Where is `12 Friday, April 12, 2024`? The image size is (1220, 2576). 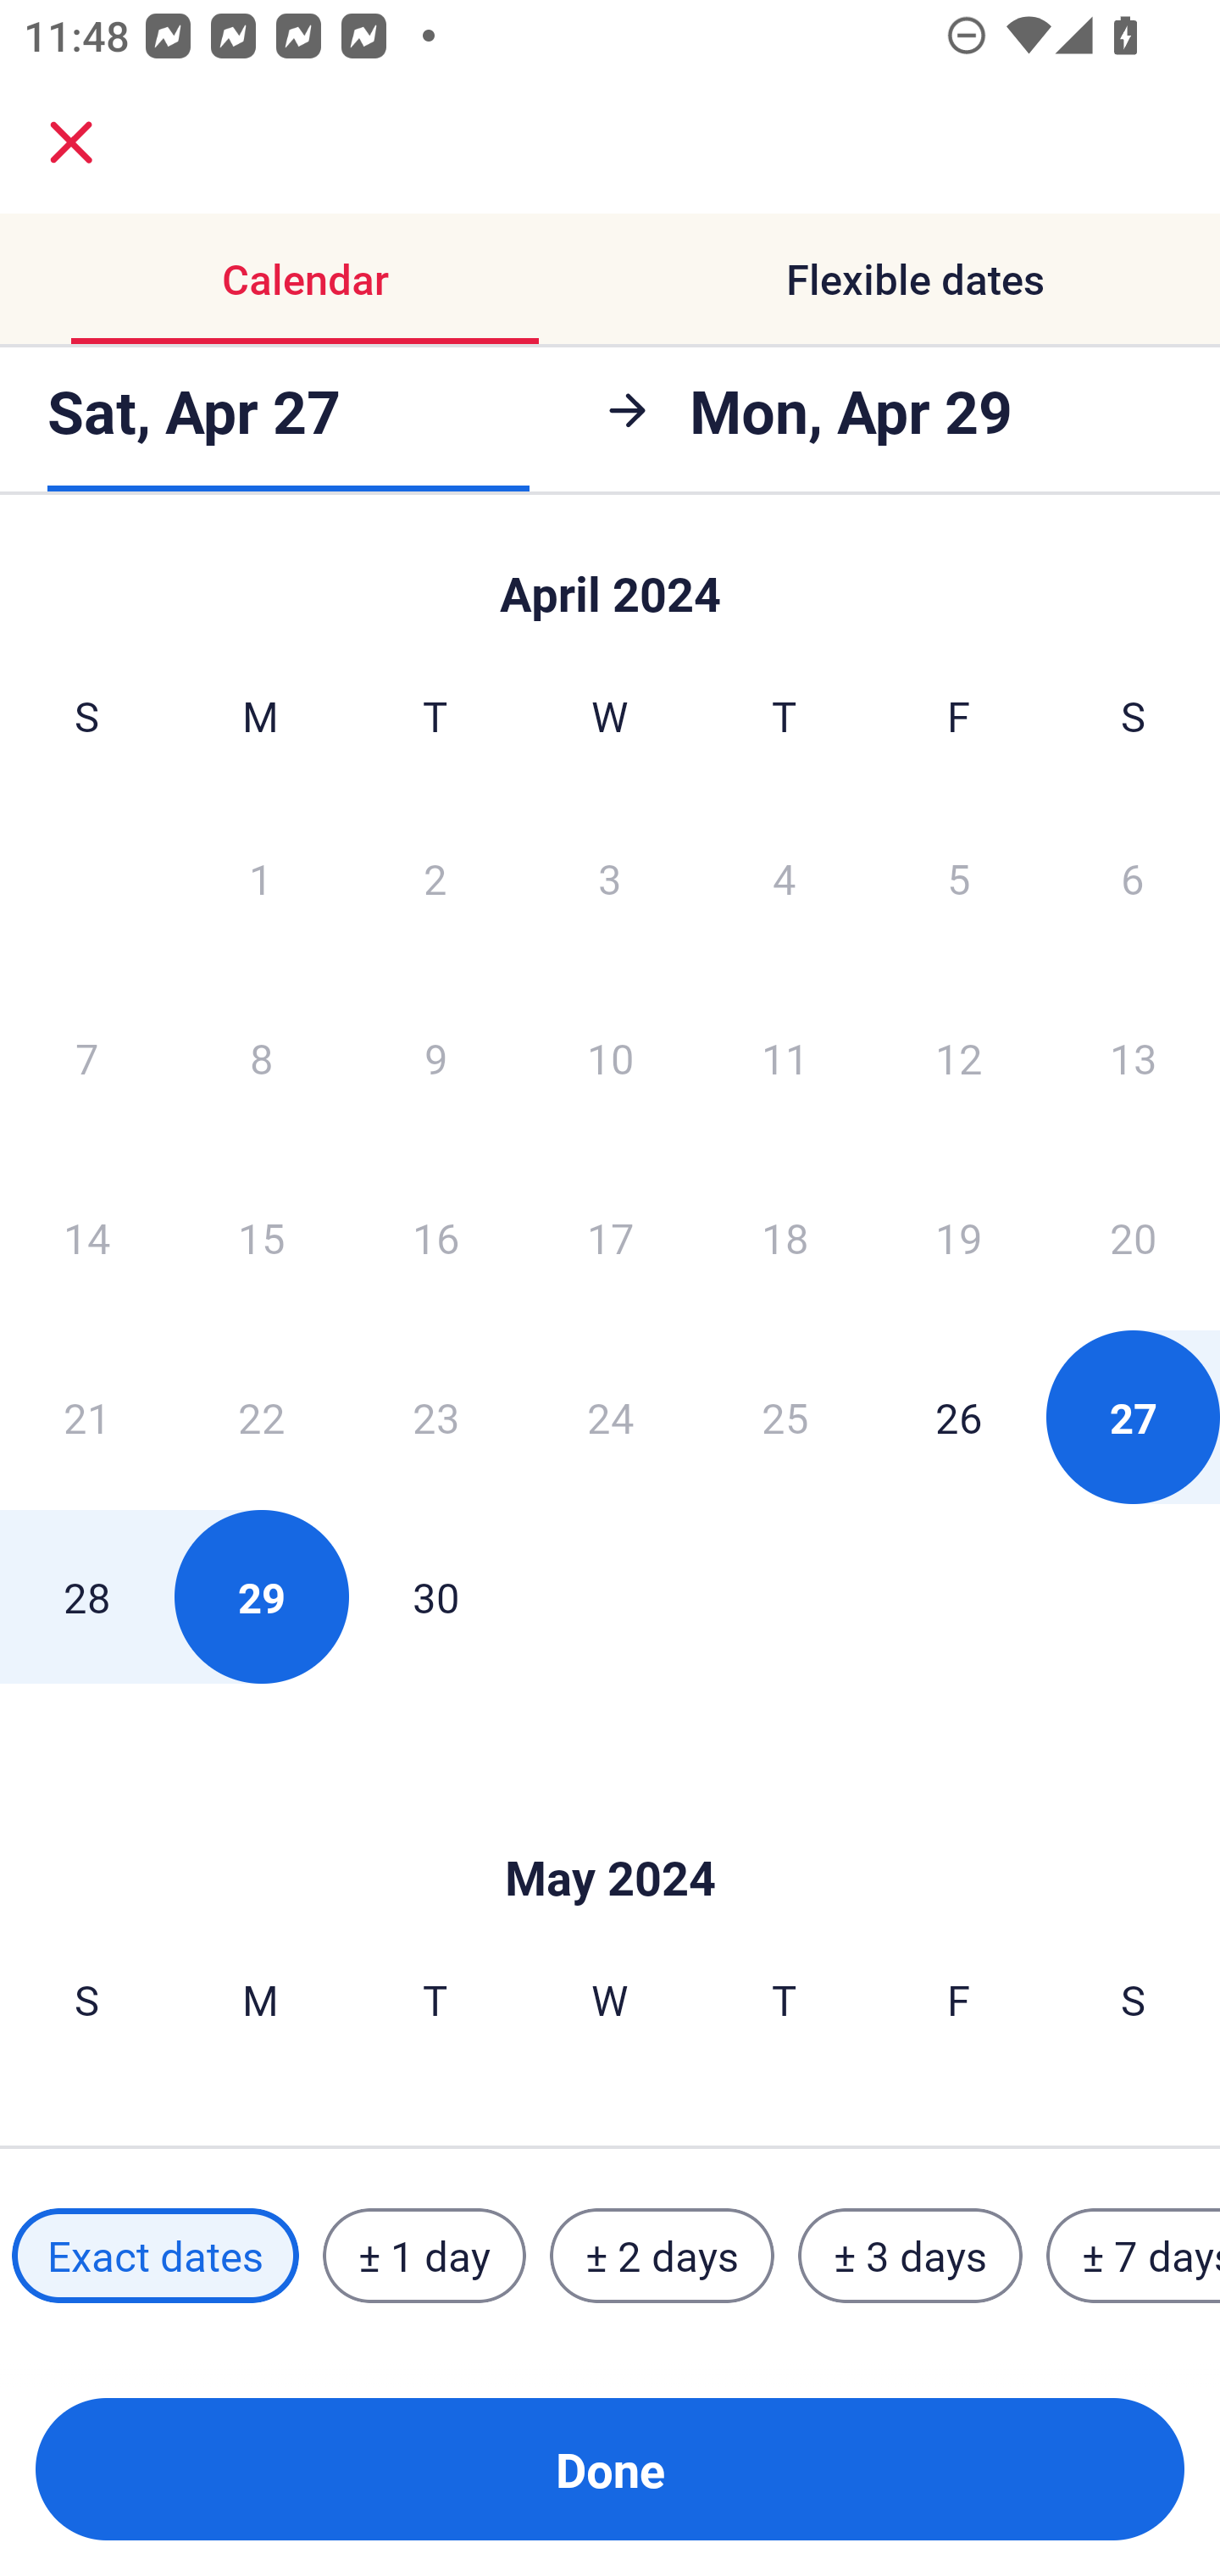
12 Friday, April 12, 2024 is located at coordinates (959, 1058).